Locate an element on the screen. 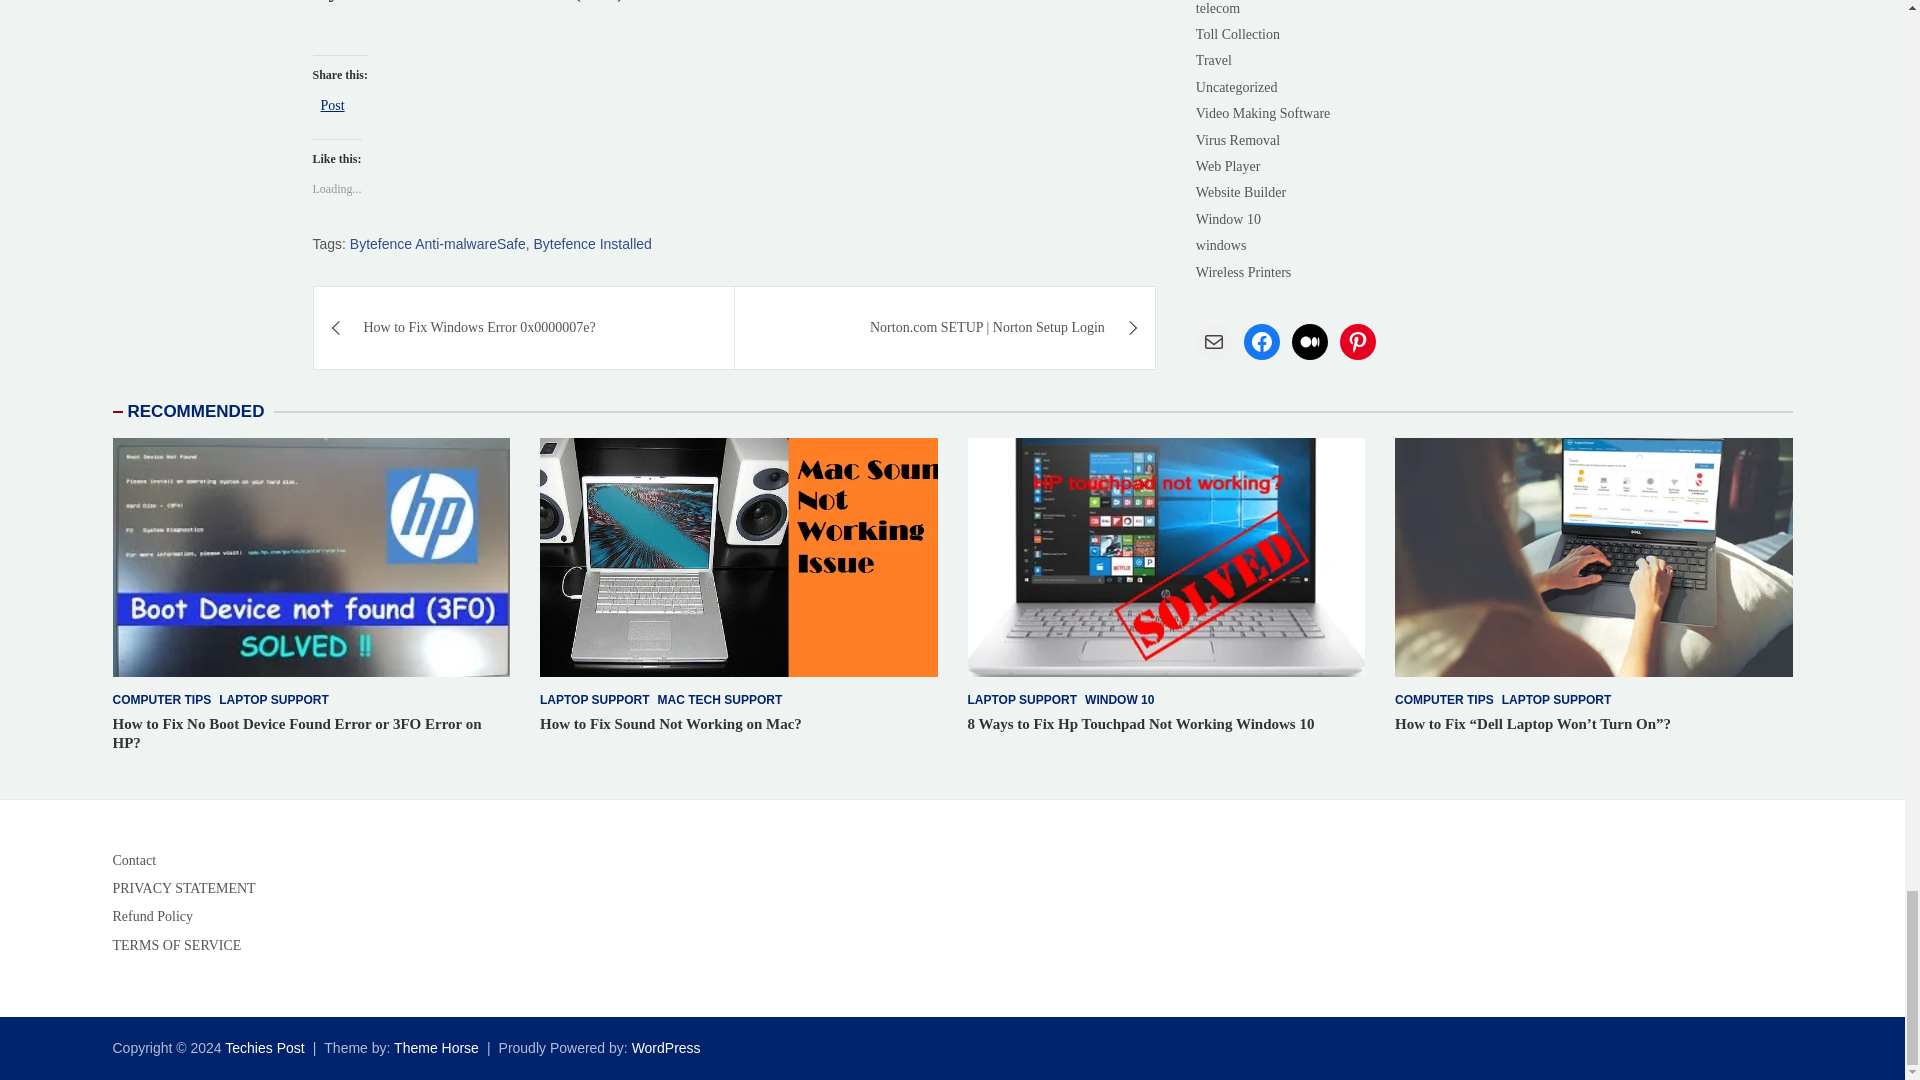  How to Fix Windows Error 0x0000007e? is located at coordinates (524, 328).